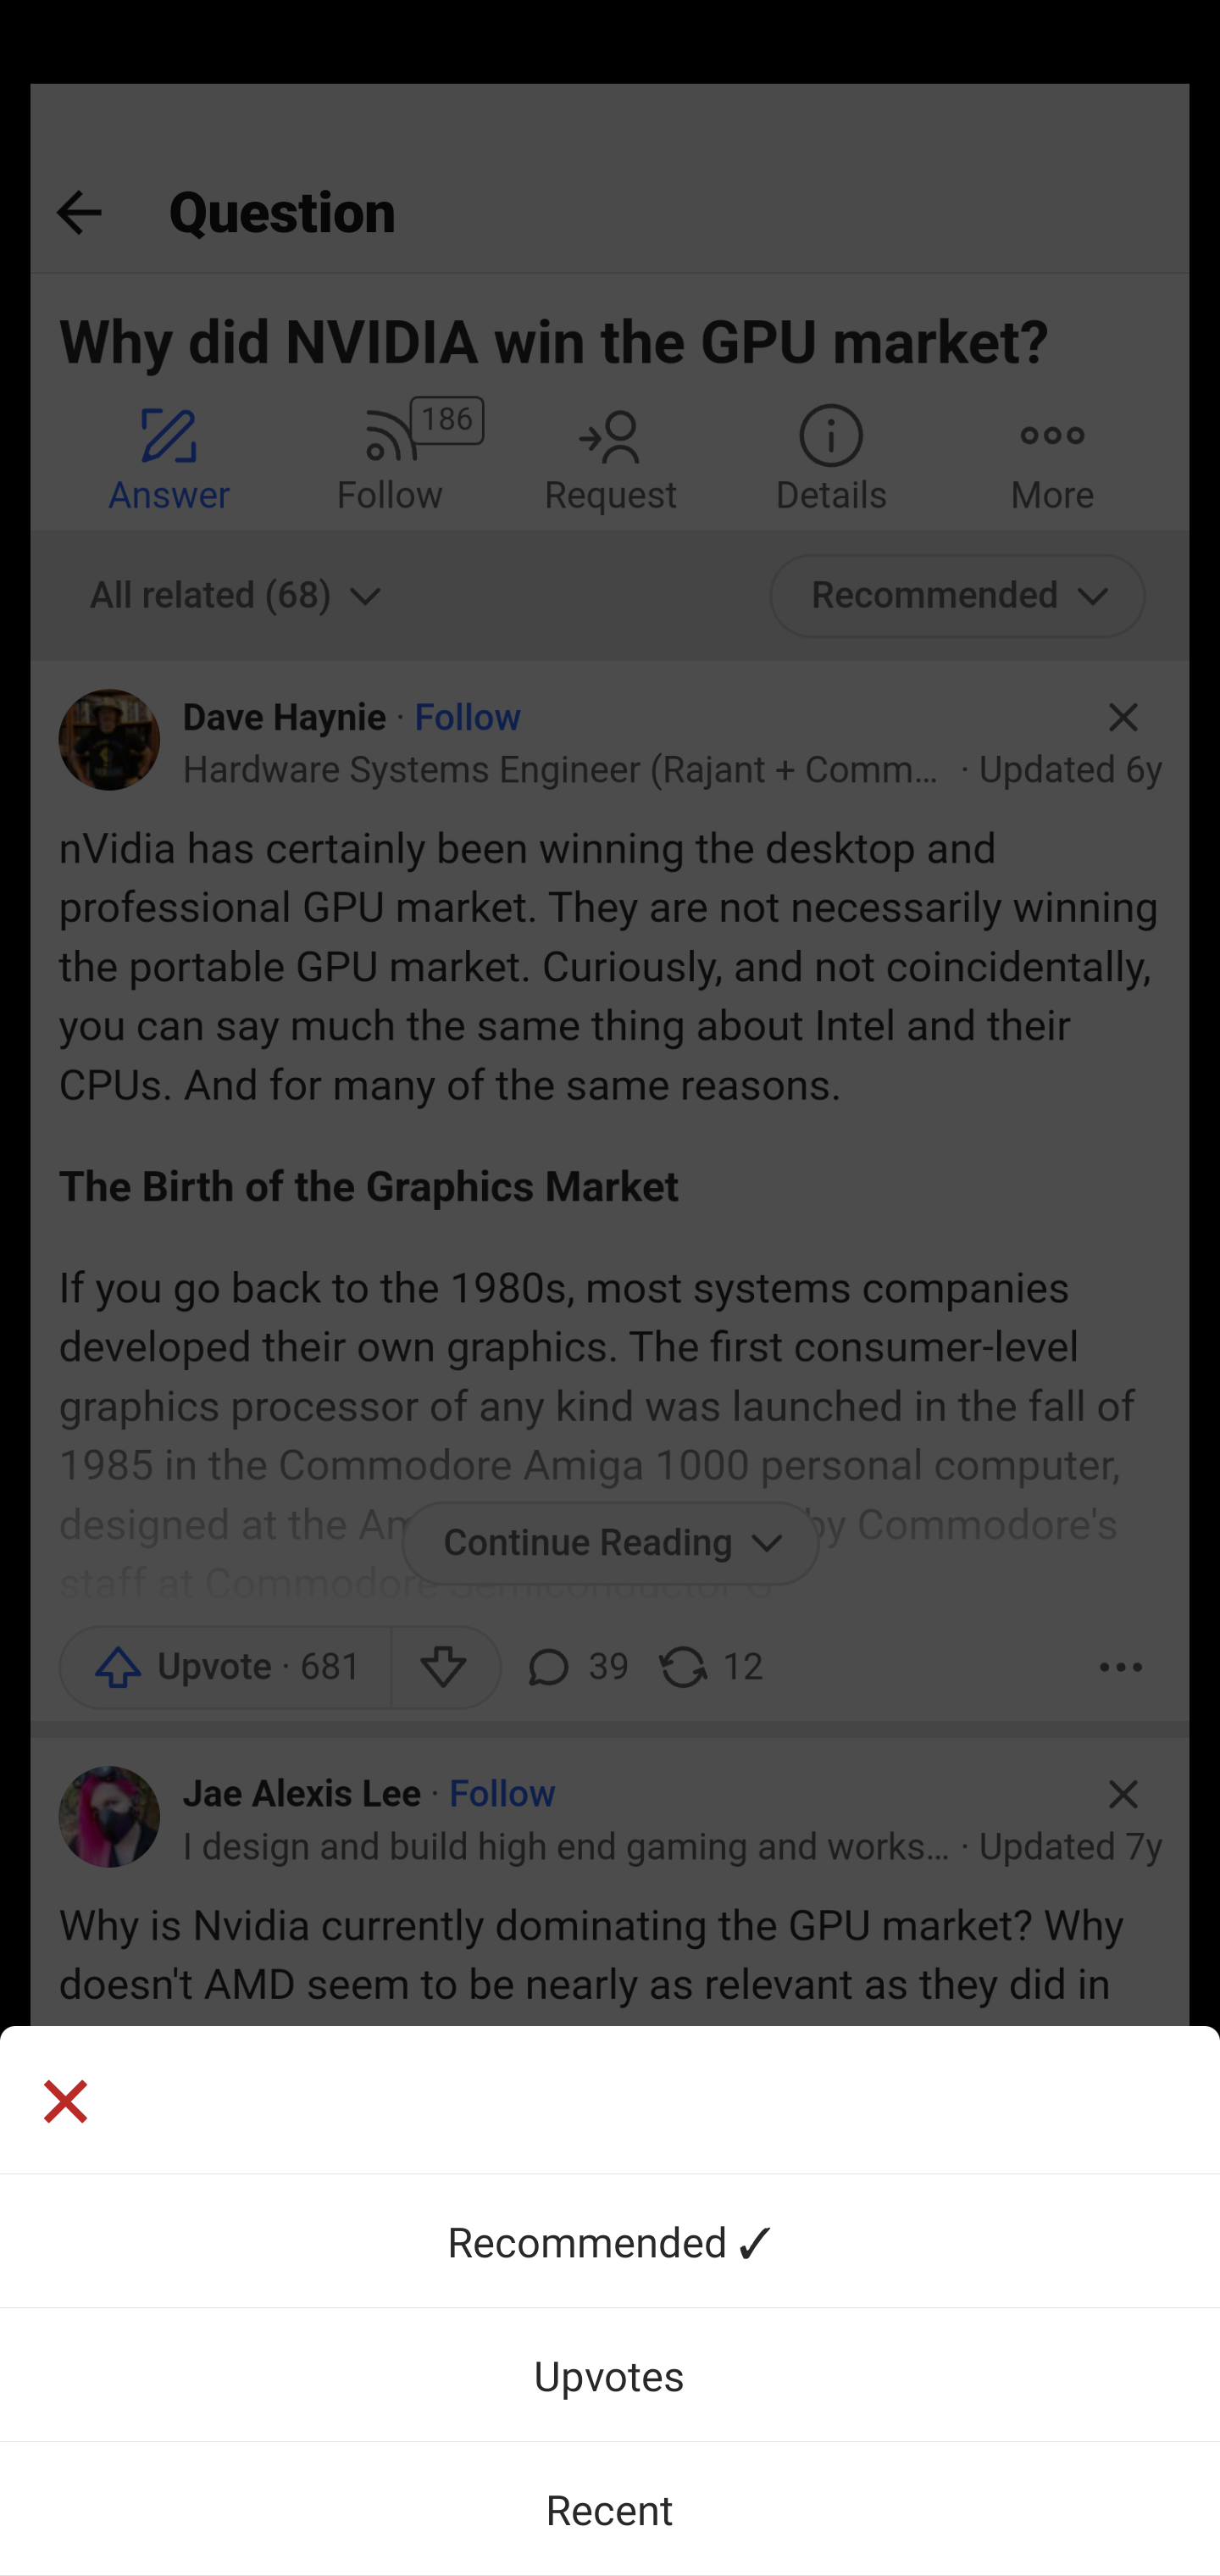 The width and height of the screenshot is (1220, 2576). I want to click on , so click(64, 2105).